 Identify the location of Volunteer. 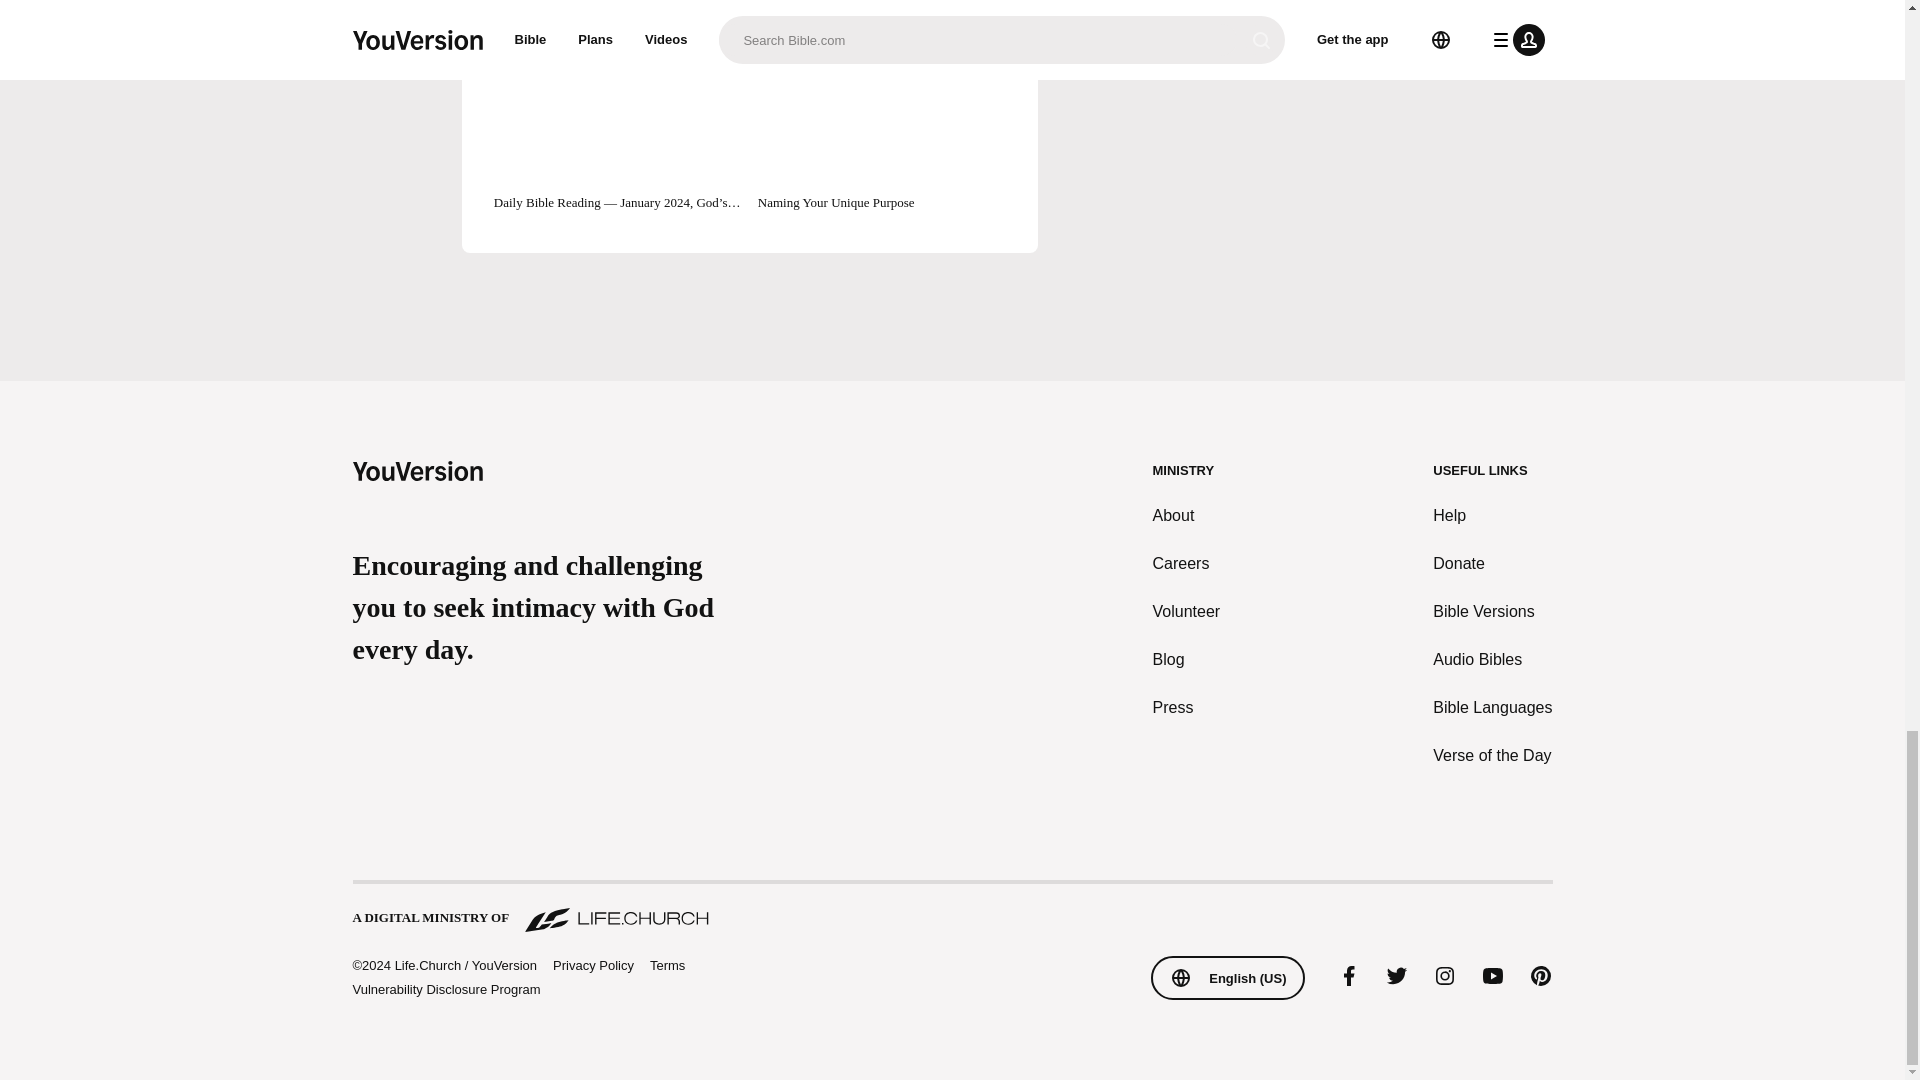
(1187, 612).